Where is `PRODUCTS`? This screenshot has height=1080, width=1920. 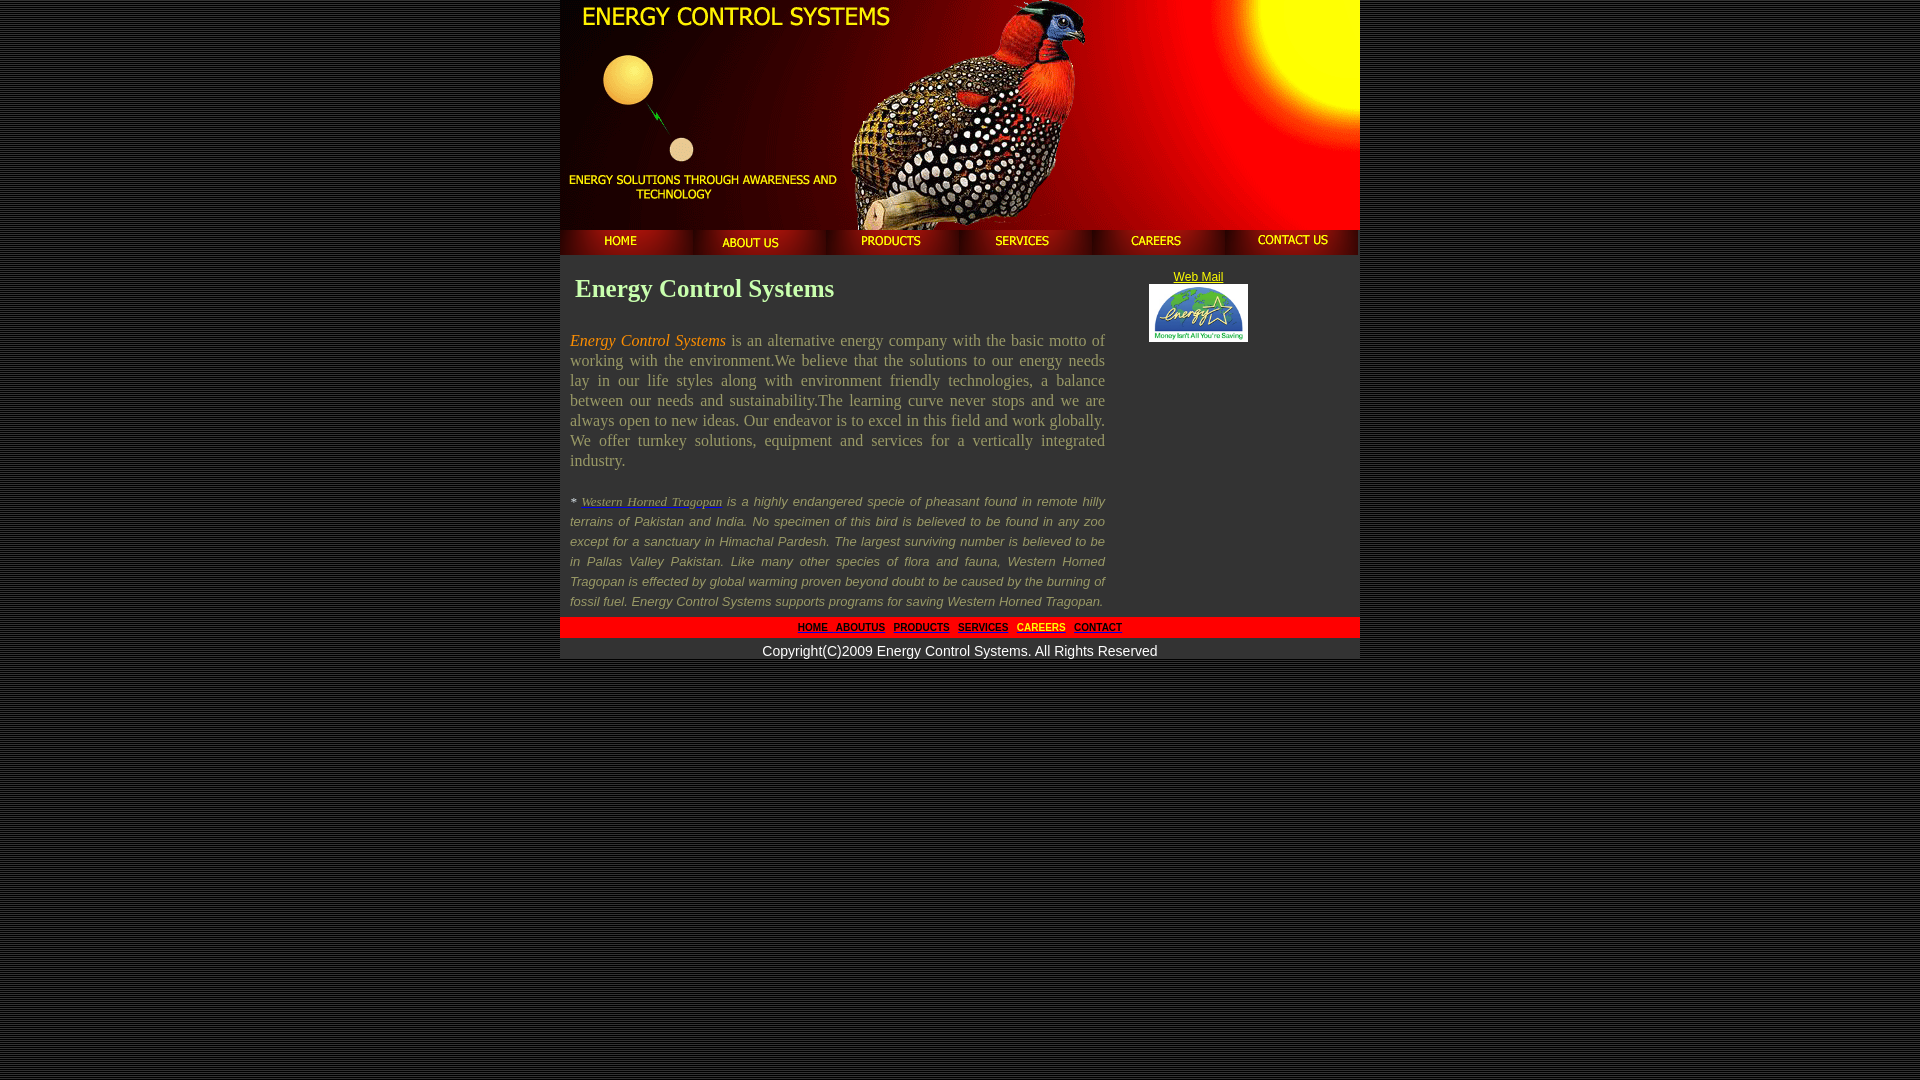
PRODUCTS is located at coordinates (922, 628).